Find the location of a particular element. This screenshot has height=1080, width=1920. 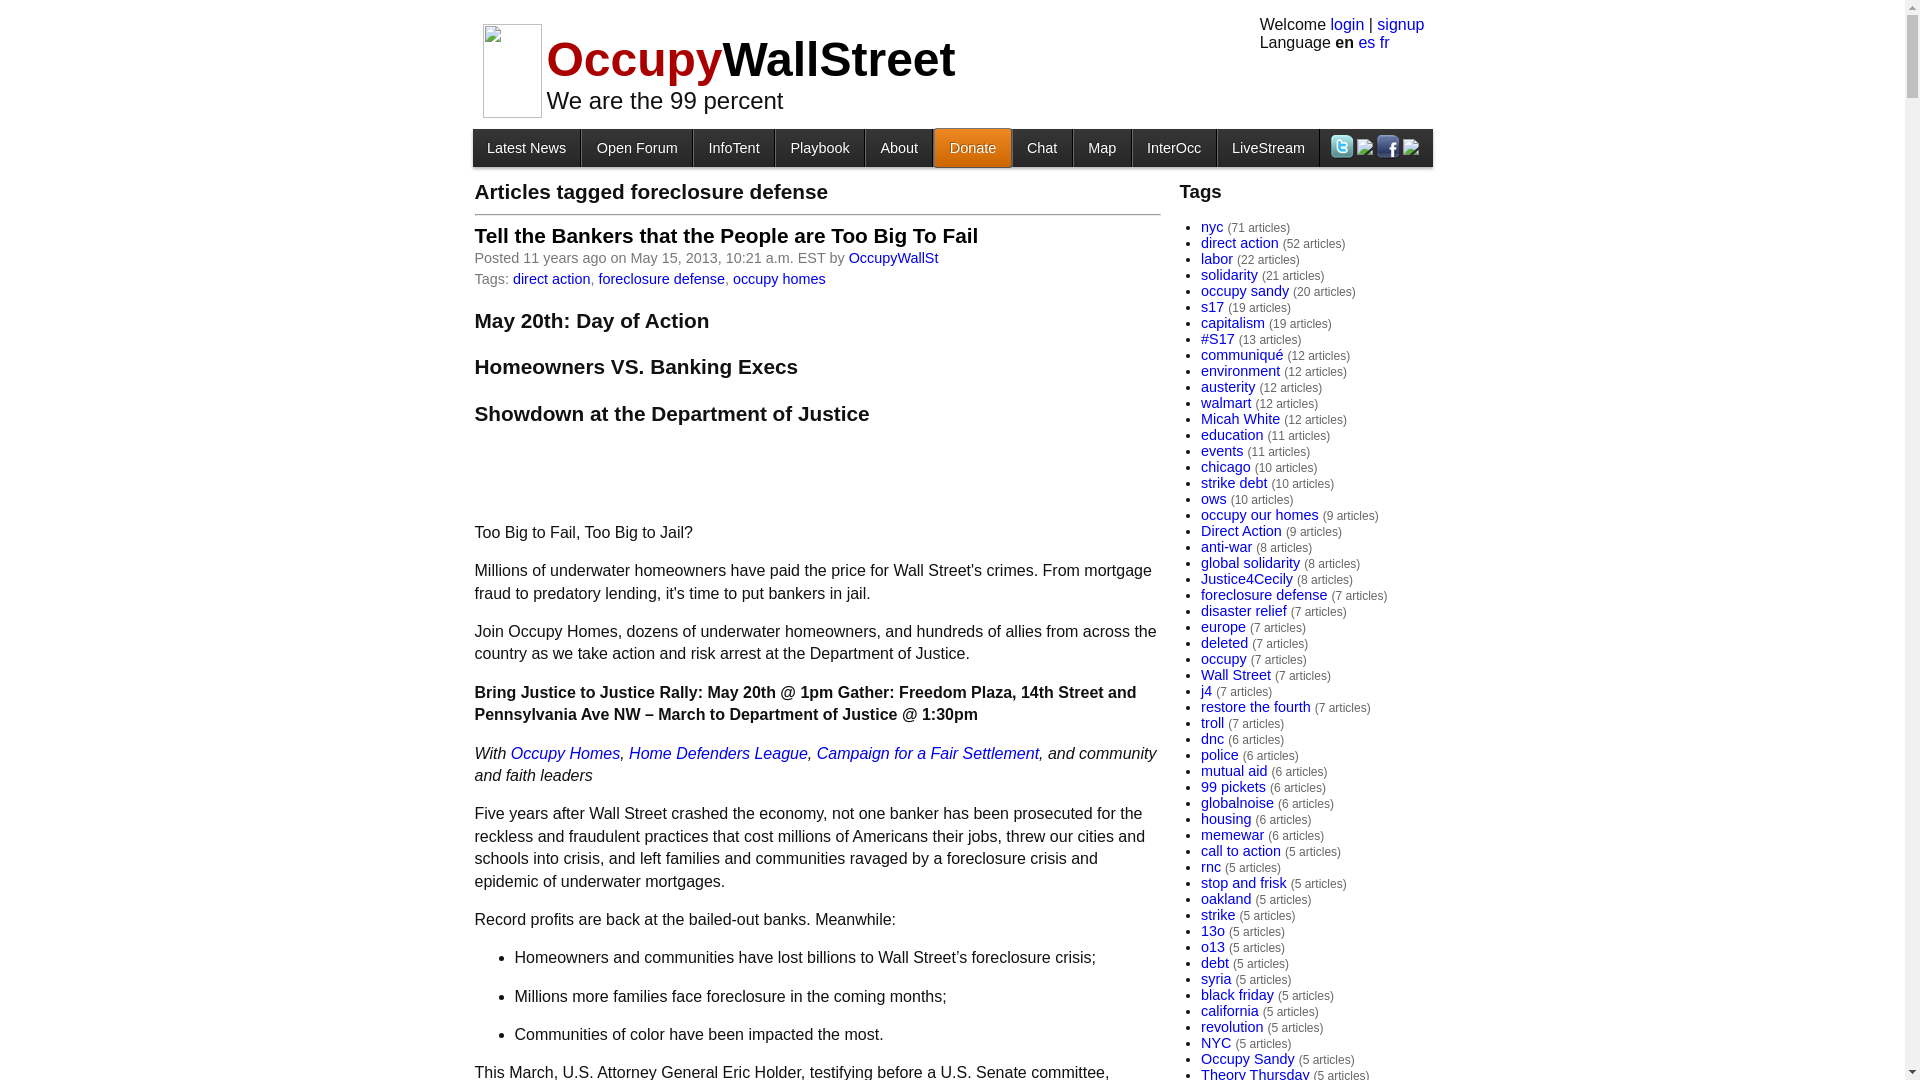

InfoTent is located at coordinates (733, 147).